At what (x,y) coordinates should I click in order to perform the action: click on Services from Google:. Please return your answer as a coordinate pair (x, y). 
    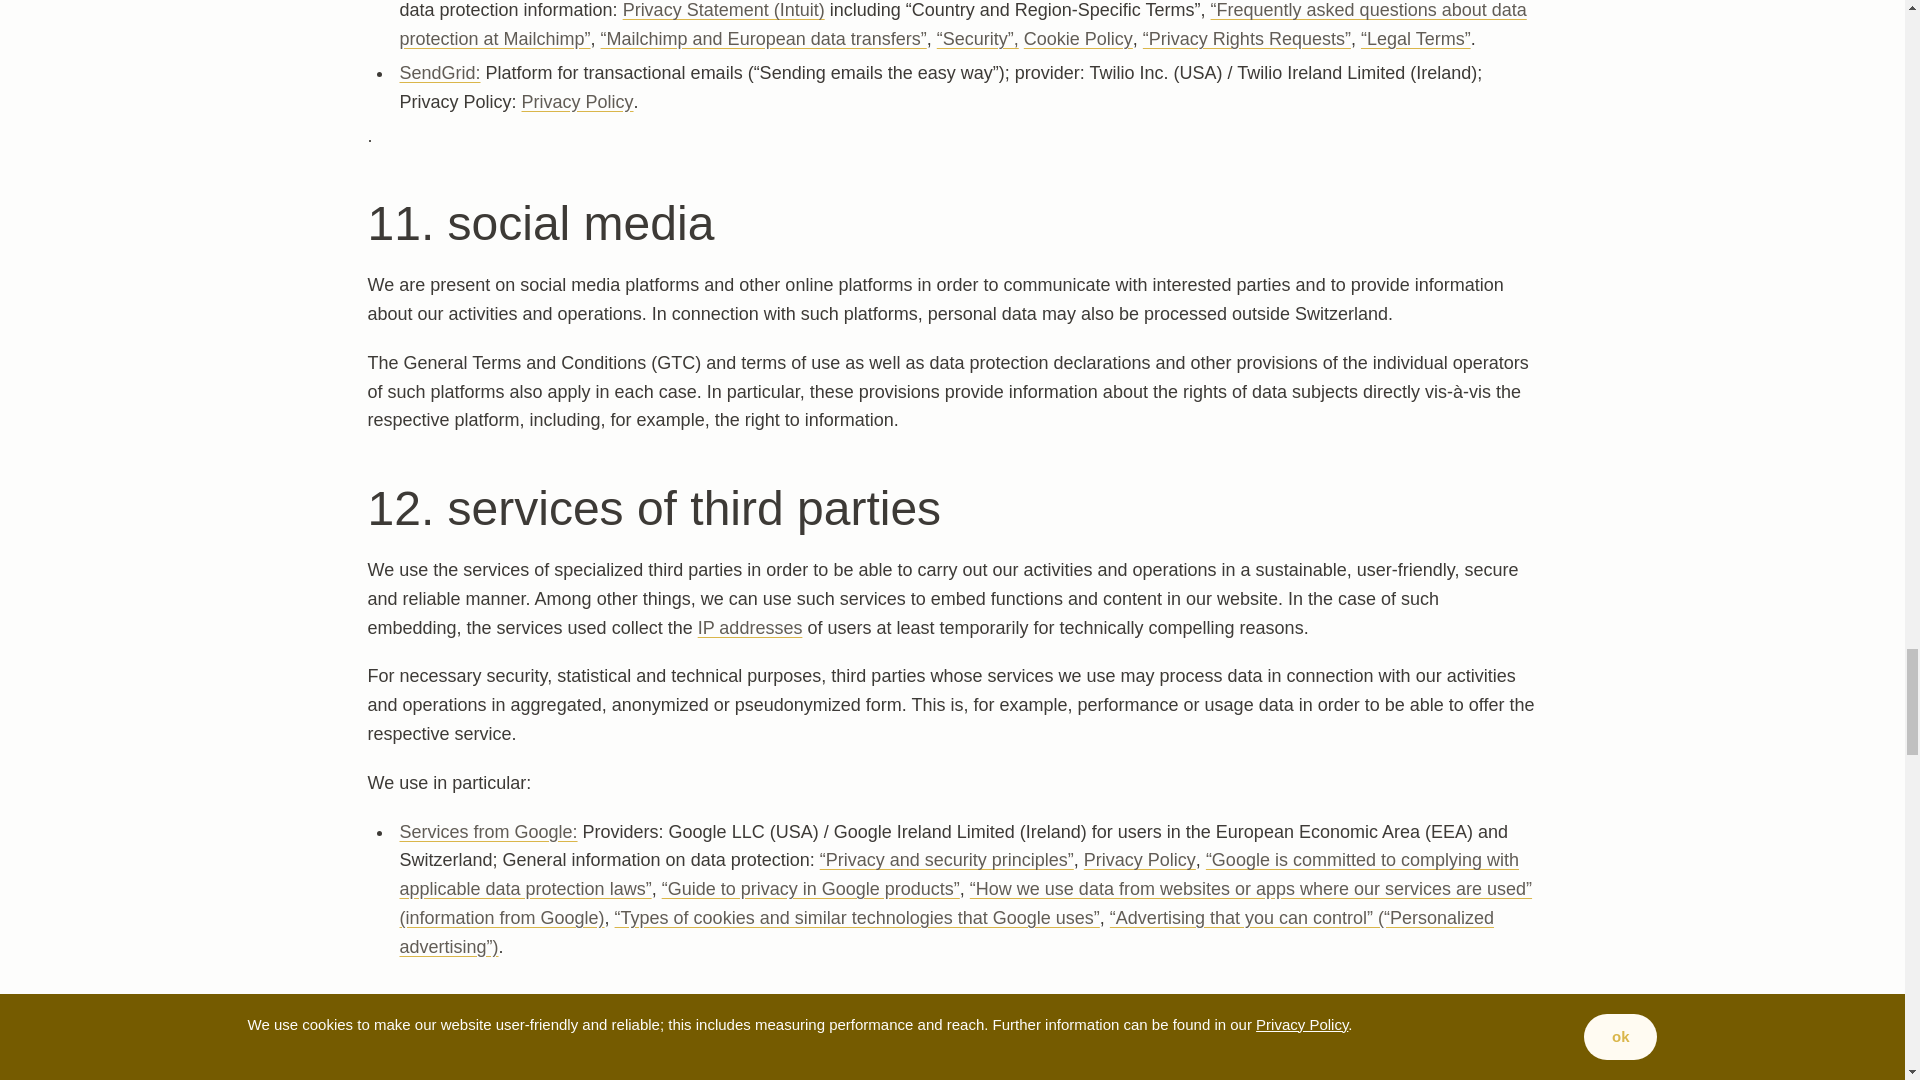
    Looking at the image, I should click on (488, 832).